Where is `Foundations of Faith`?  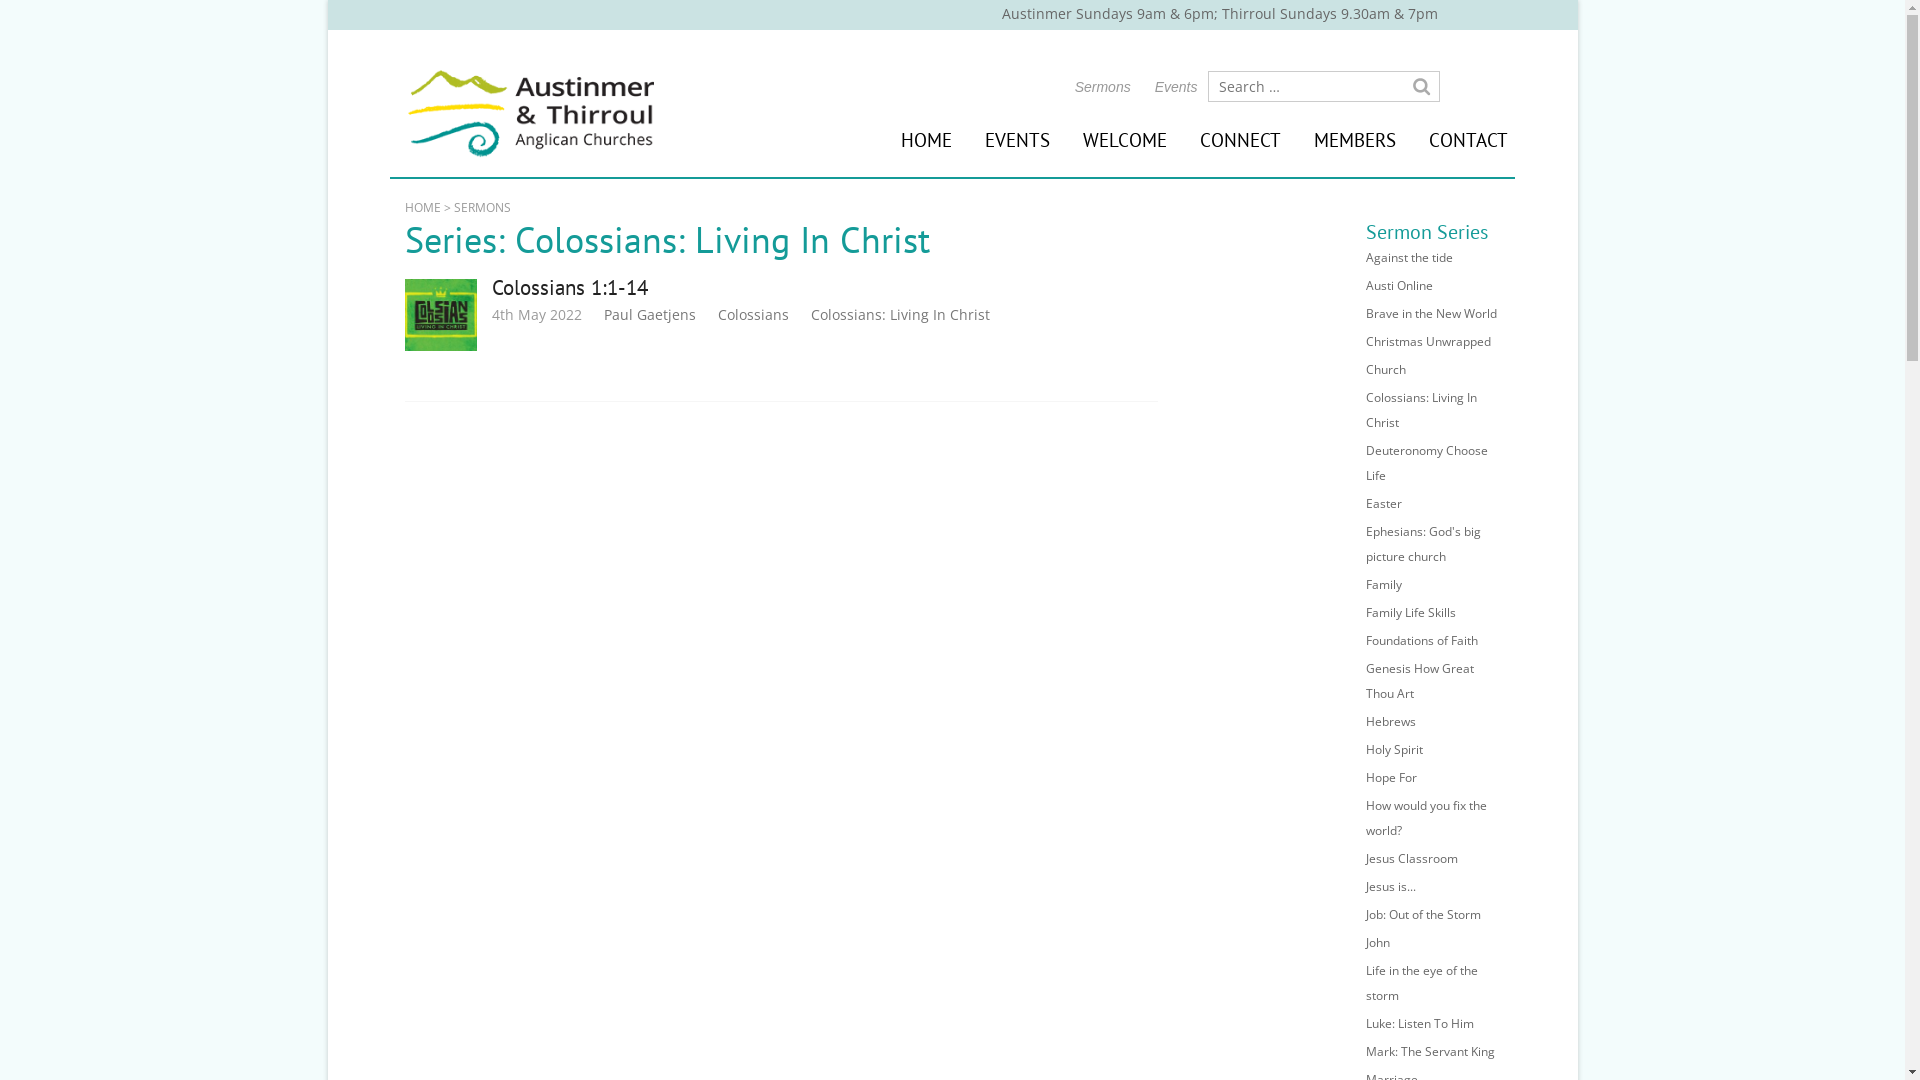
Foundations of Faith is located at coordinates (1422, 640).